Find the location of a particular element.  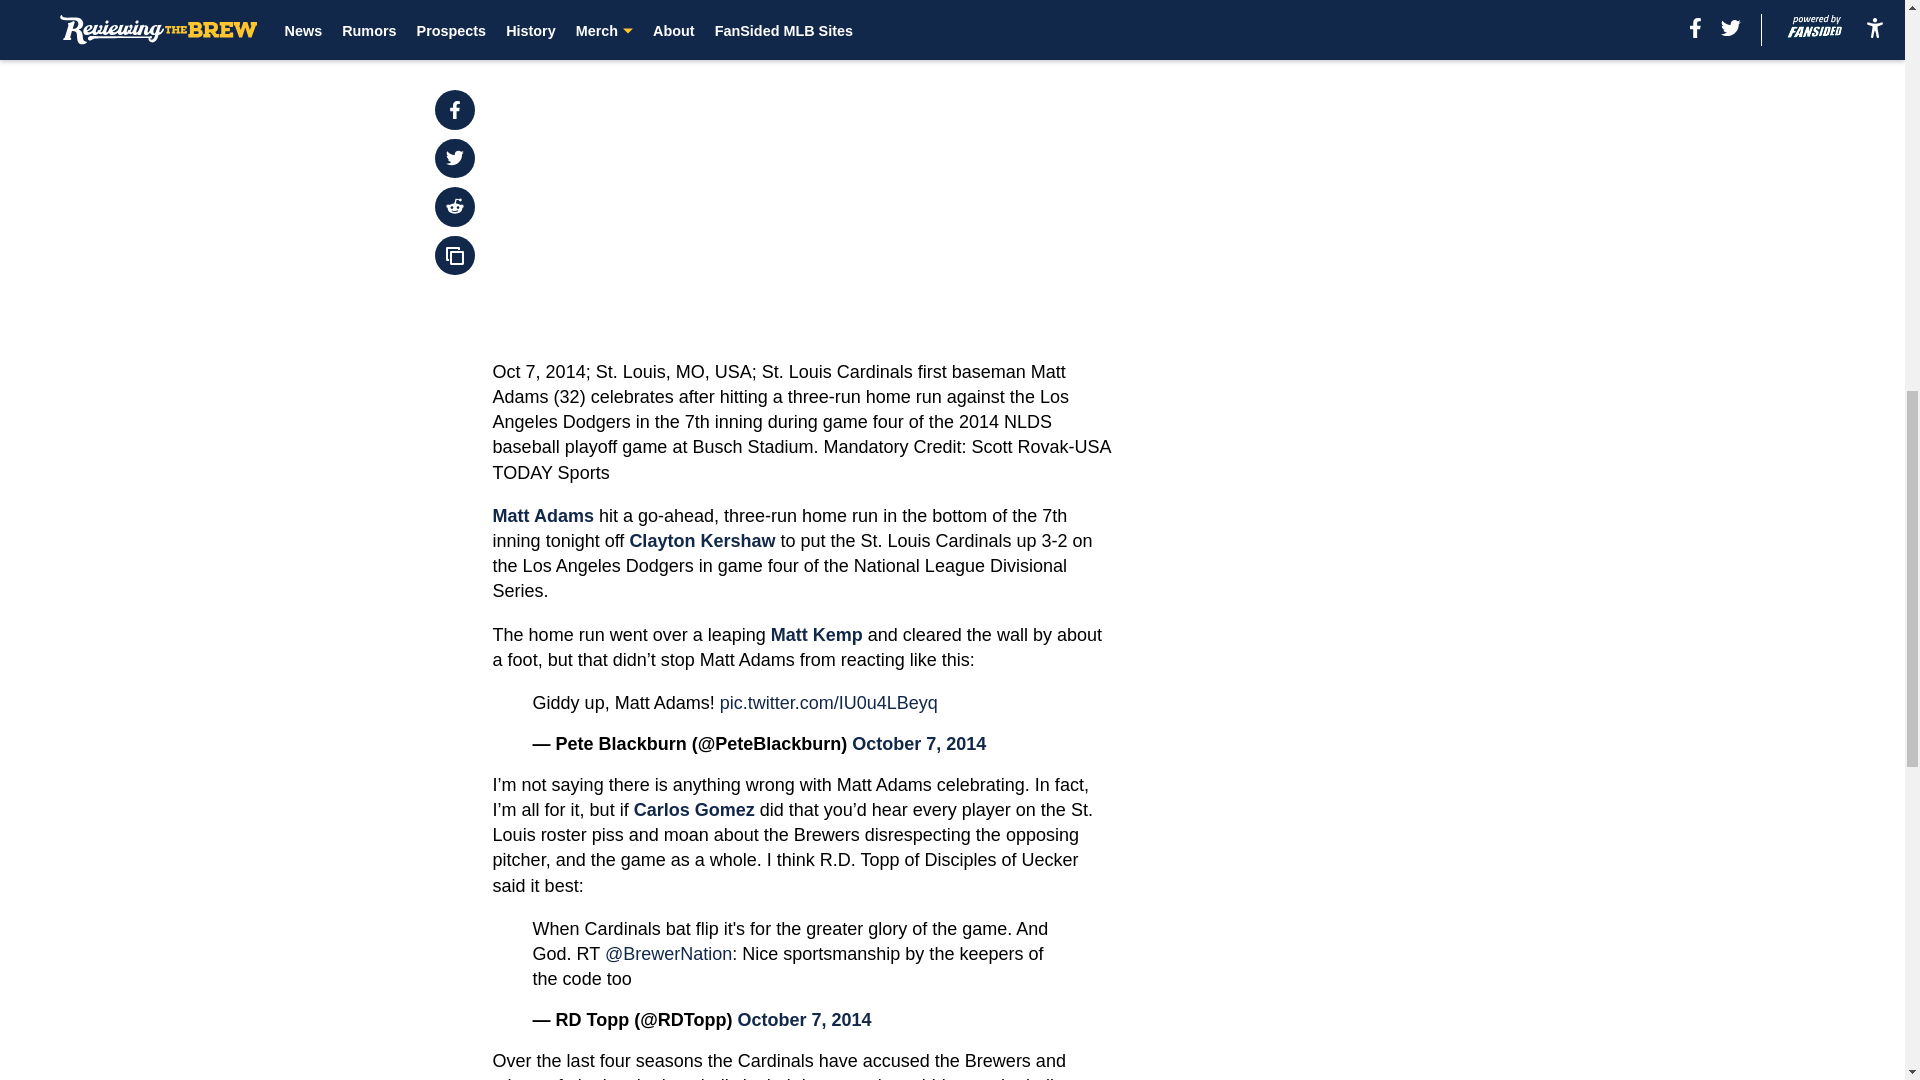

Clayton Kershaw is located at coordinates (702, 540).